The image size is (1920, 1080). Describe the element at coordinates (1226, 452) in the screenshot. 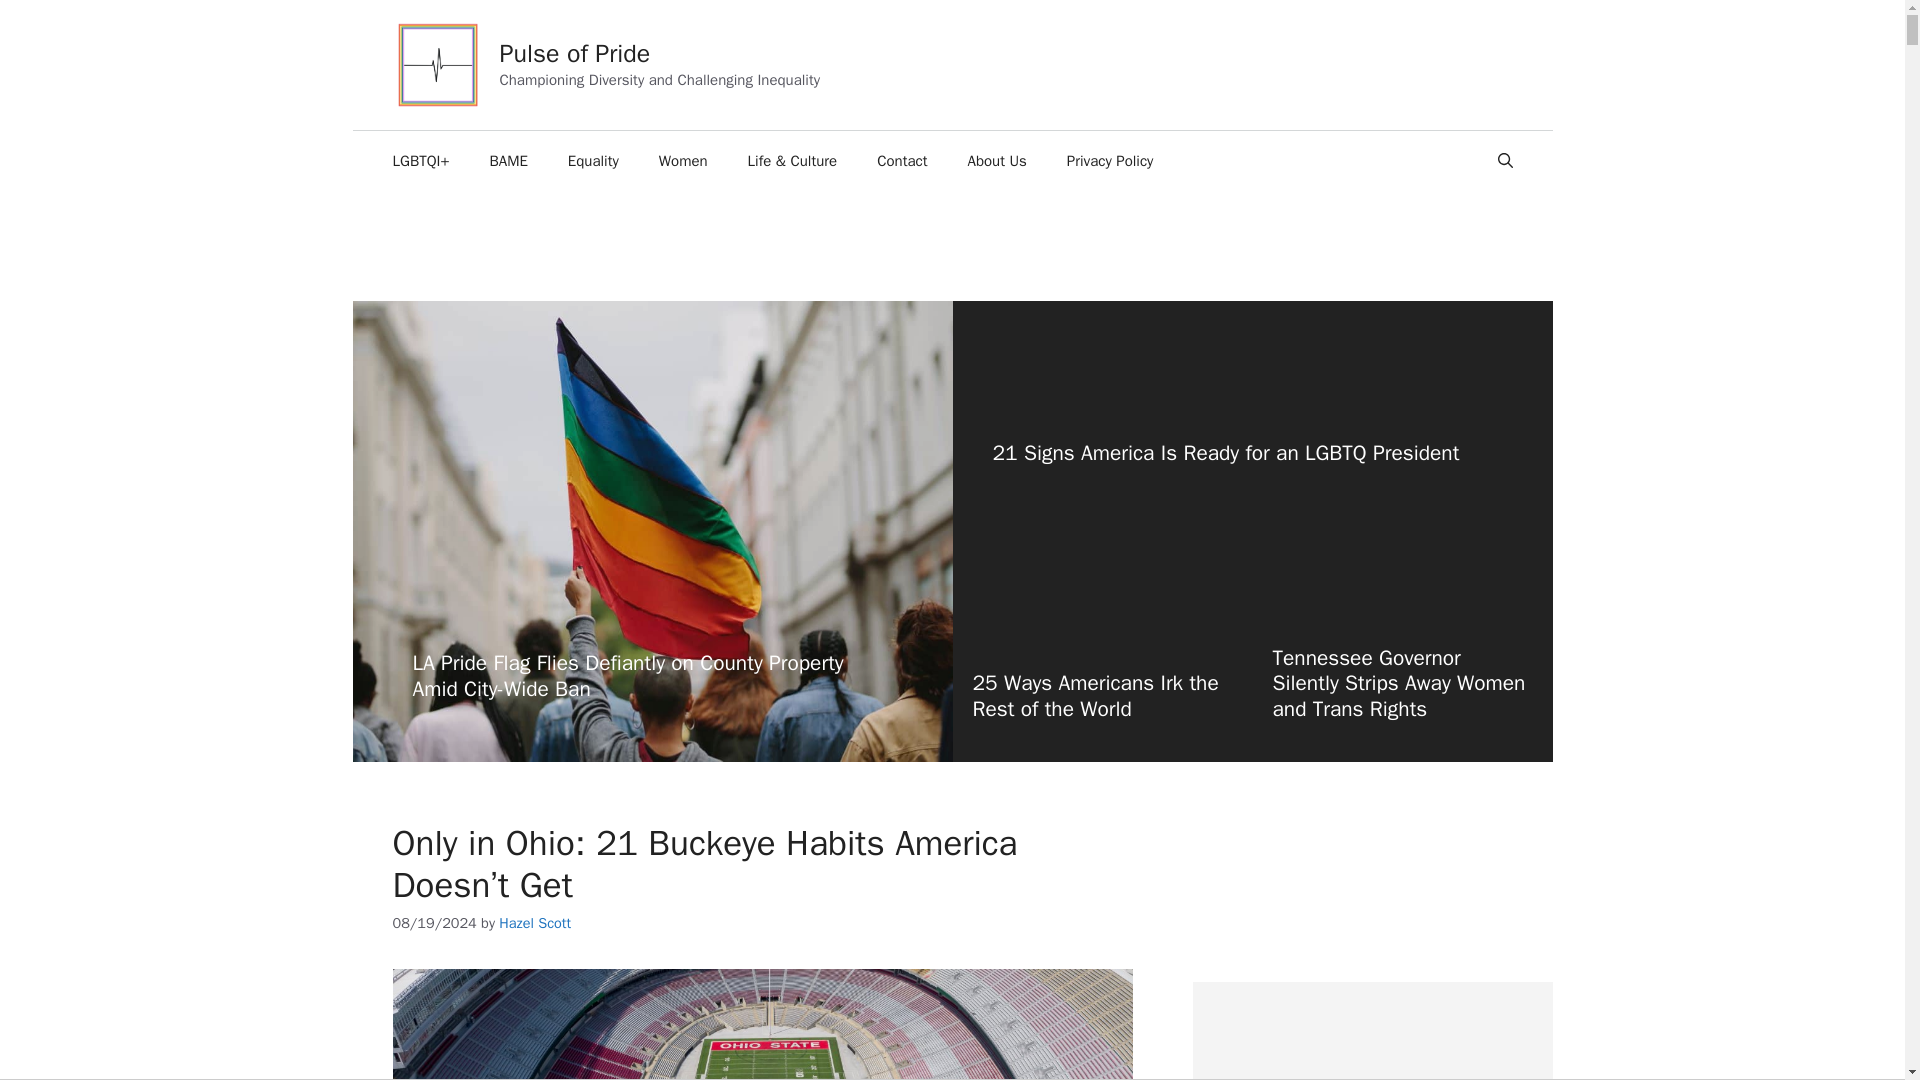

I see `21 Signs America Is Ready for an LGBTQ President` at that location.